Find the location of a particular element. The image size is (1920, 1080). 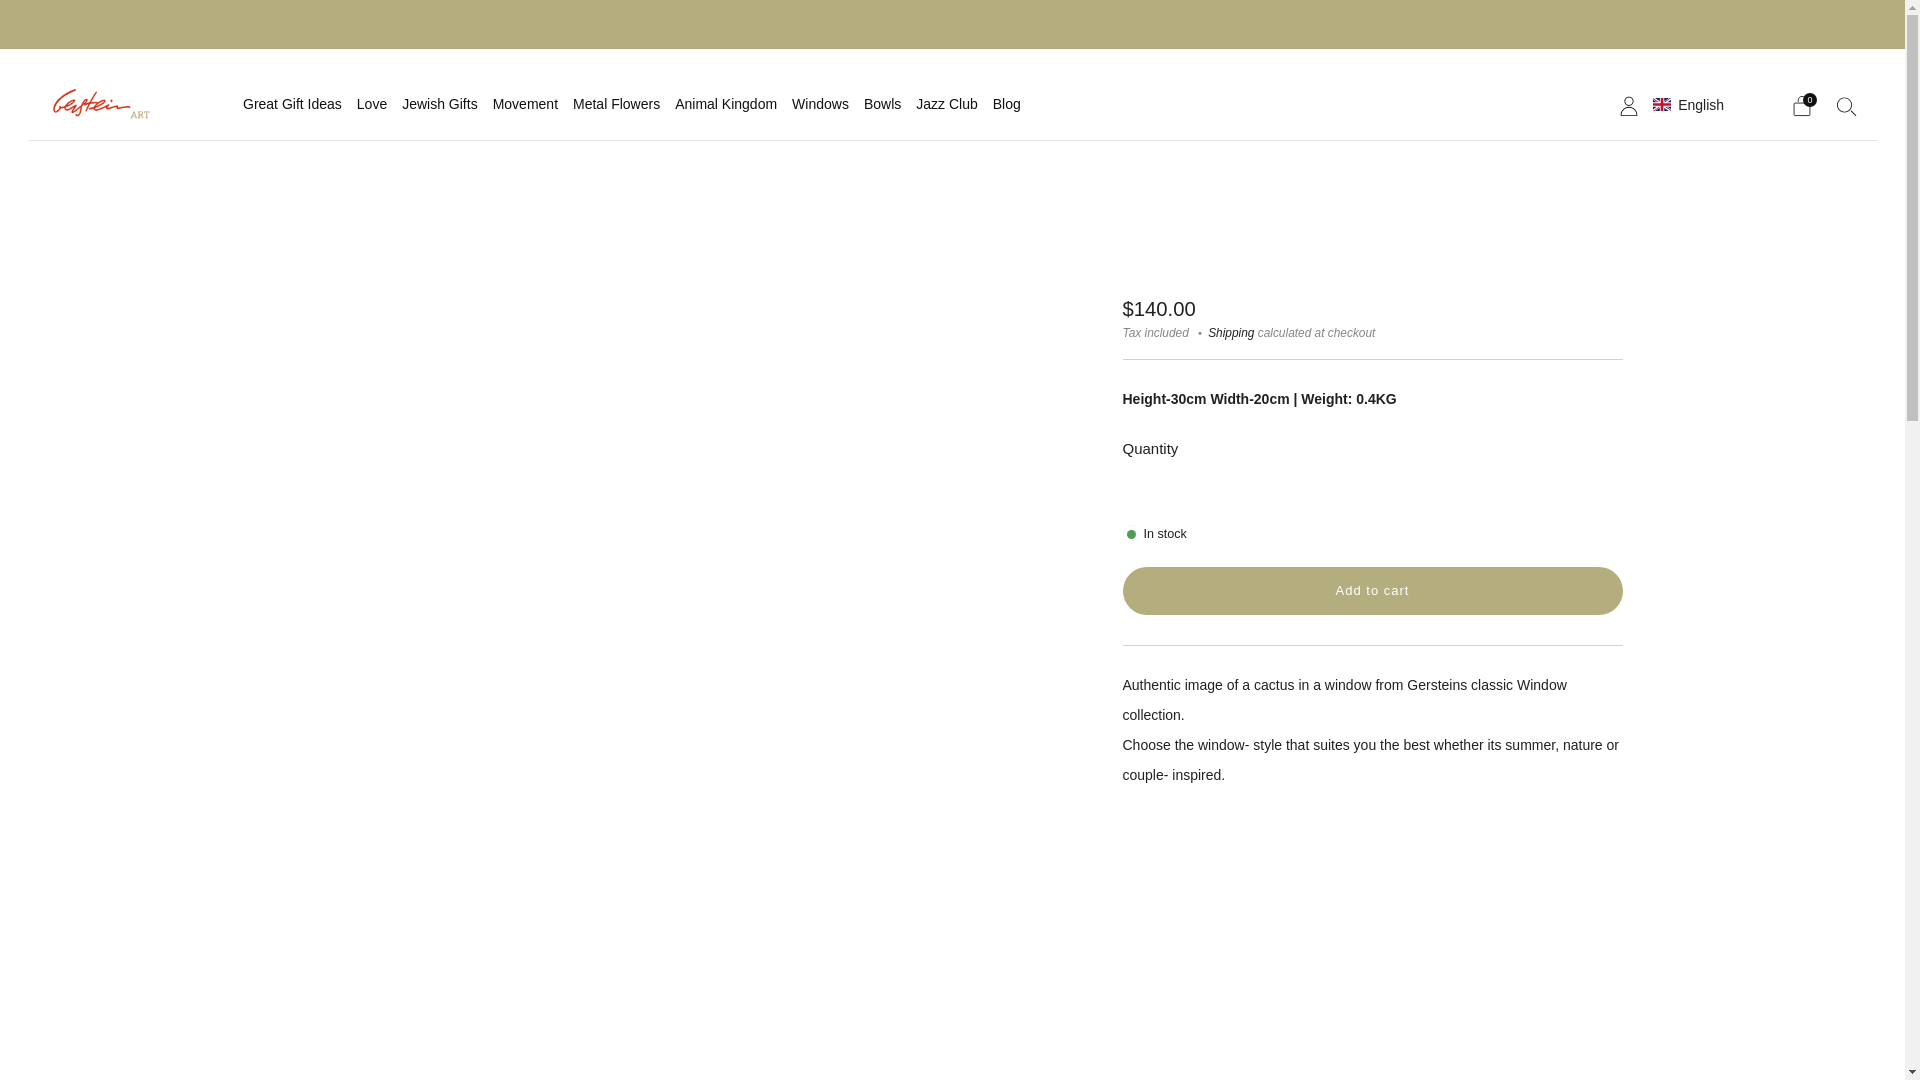

Bowls is located at coordinates (882, 103).